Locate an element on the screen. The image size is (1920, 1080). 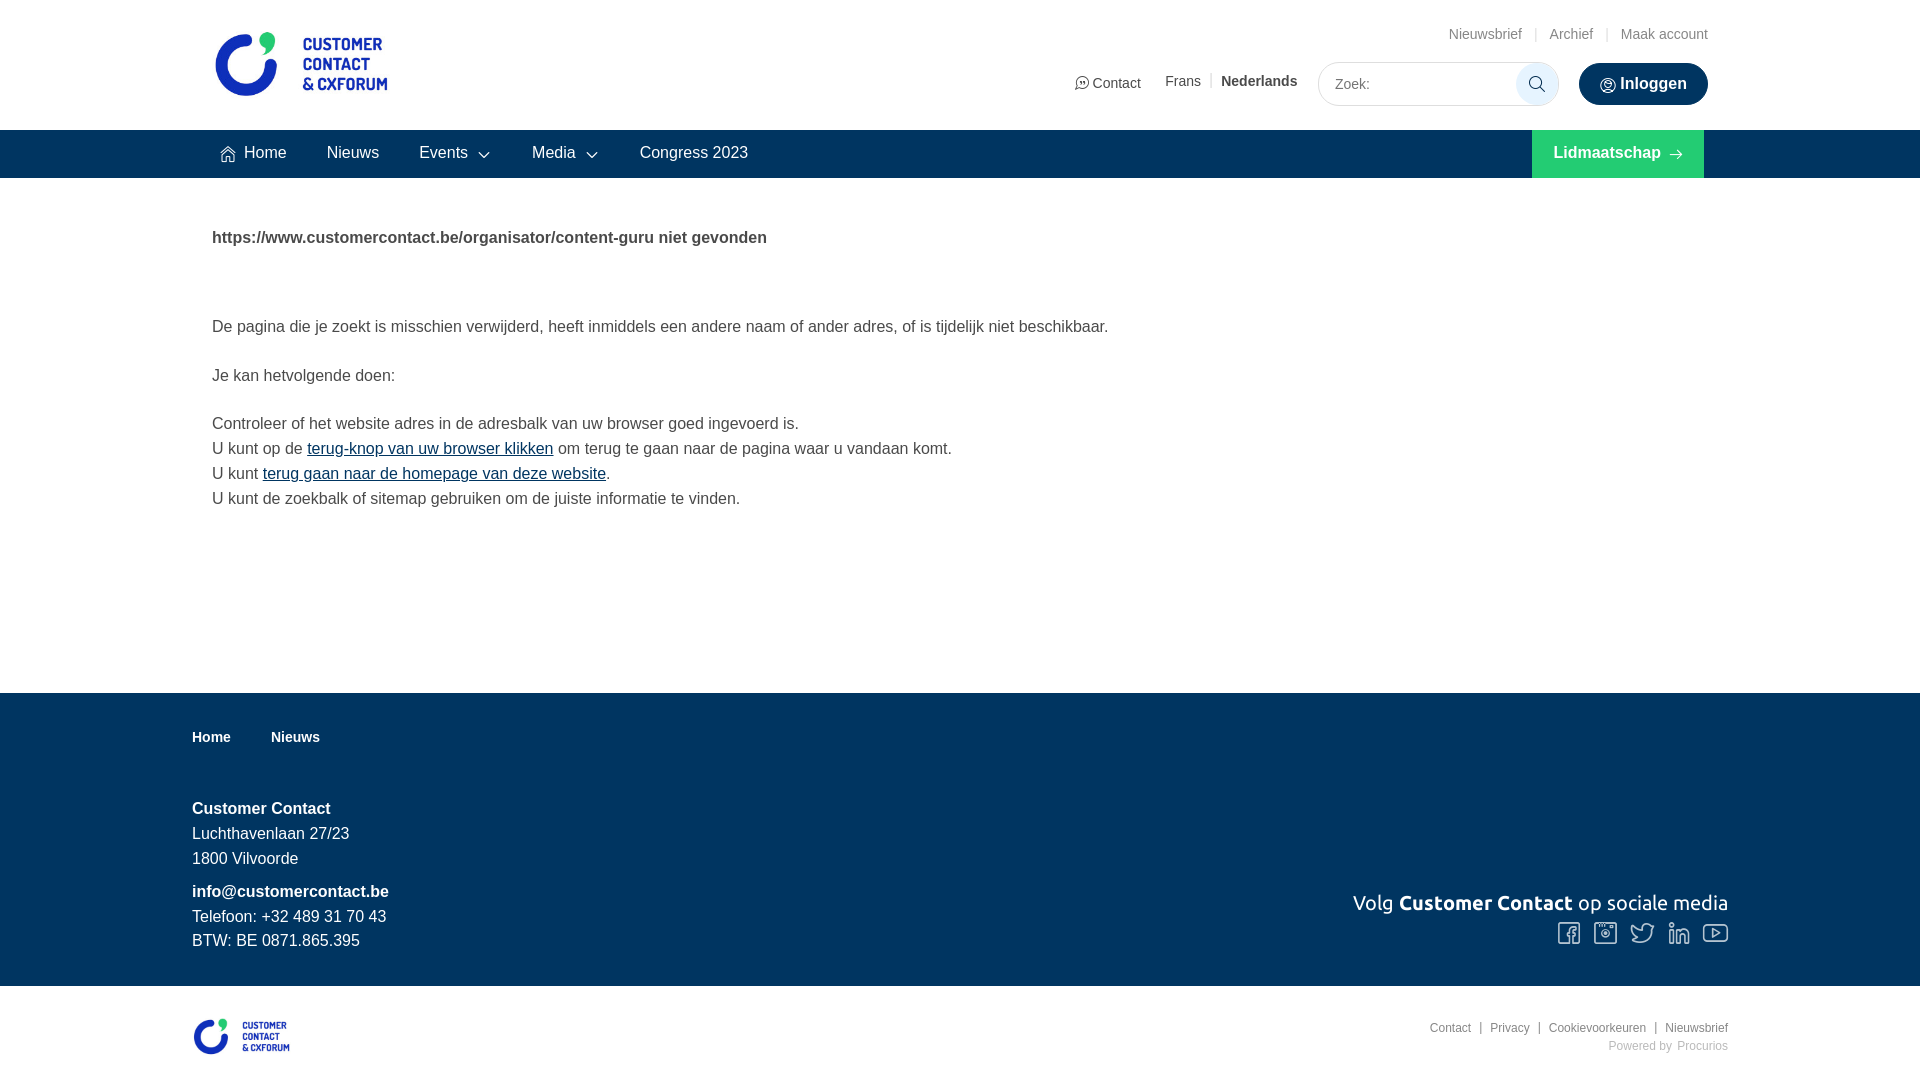
Events is located at coordinates (456, 154).